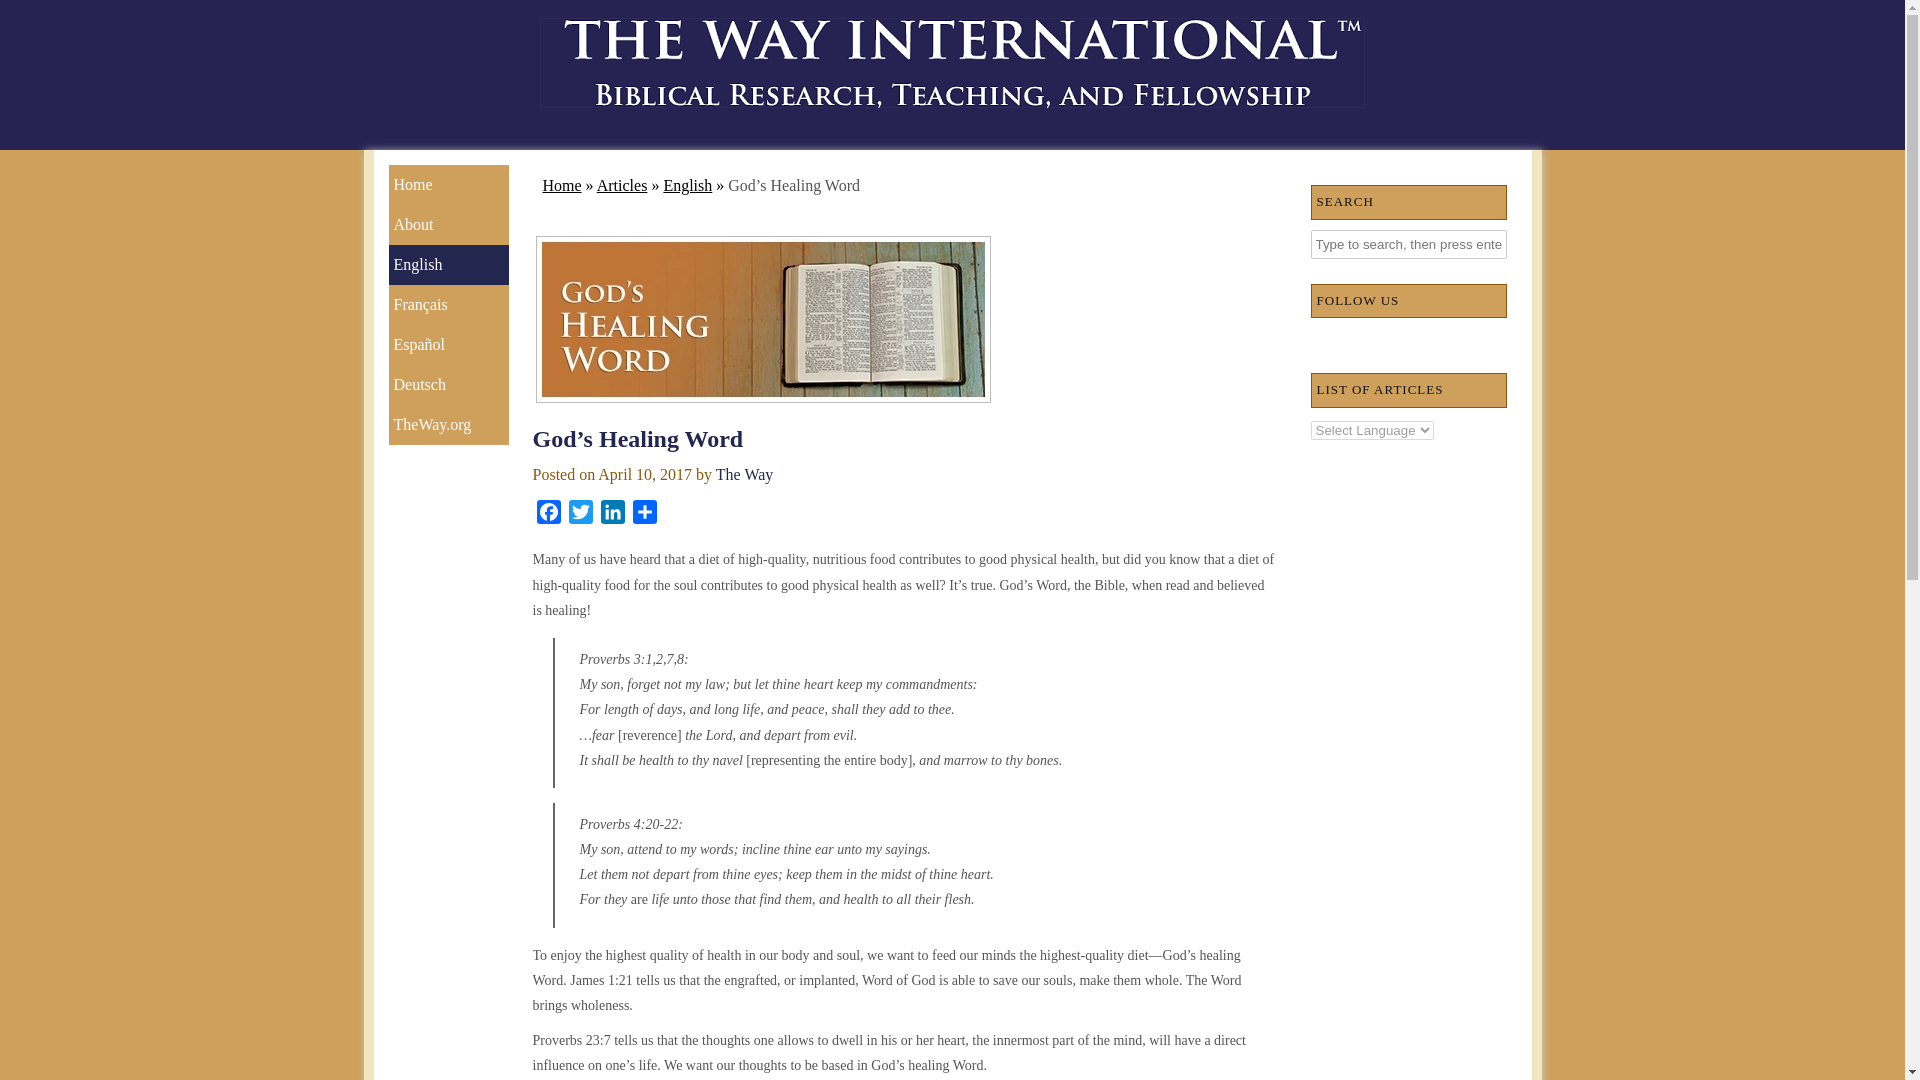 The image size is (1920, 1080). Describe the element at coordinates (1488, 342) in the screenshot. I see `Pinterest` at that location.